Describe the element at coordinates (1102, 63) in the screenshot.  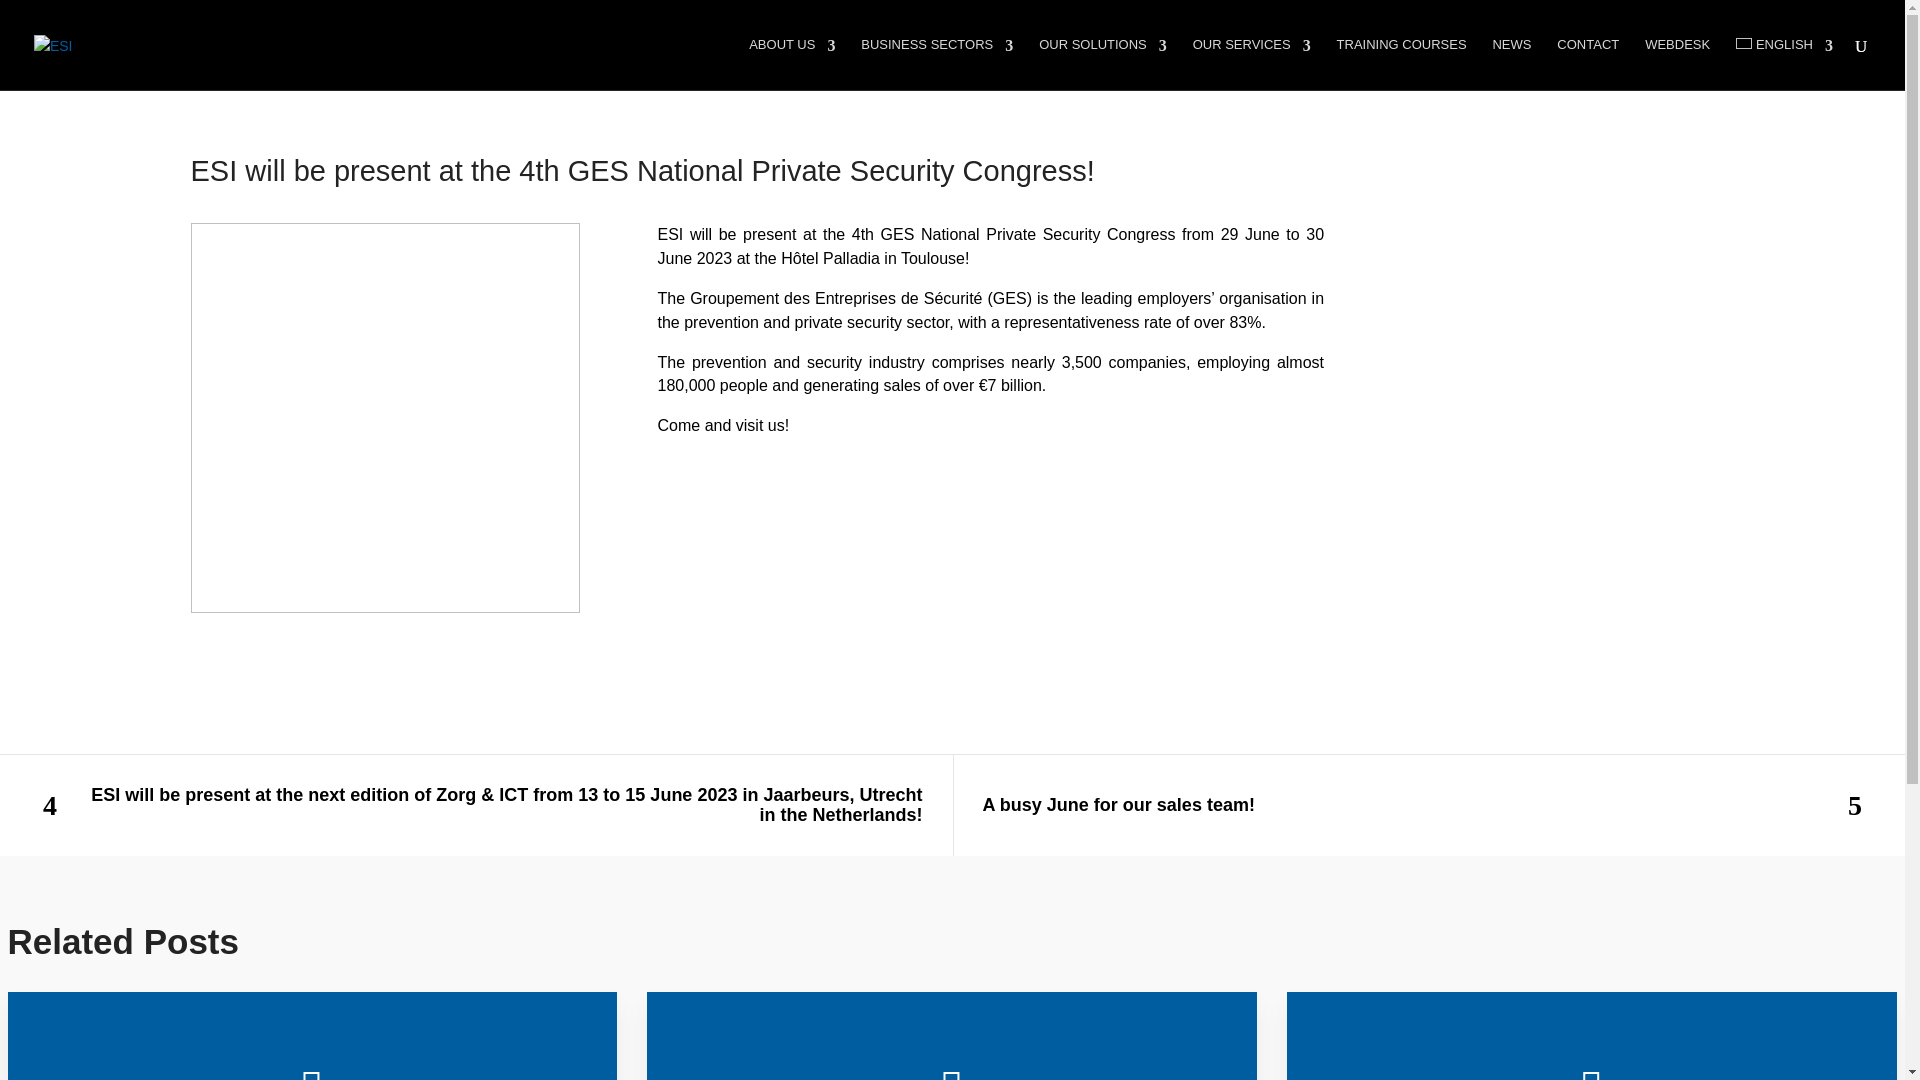
I see `OUR SOLUTIONS` at that location.